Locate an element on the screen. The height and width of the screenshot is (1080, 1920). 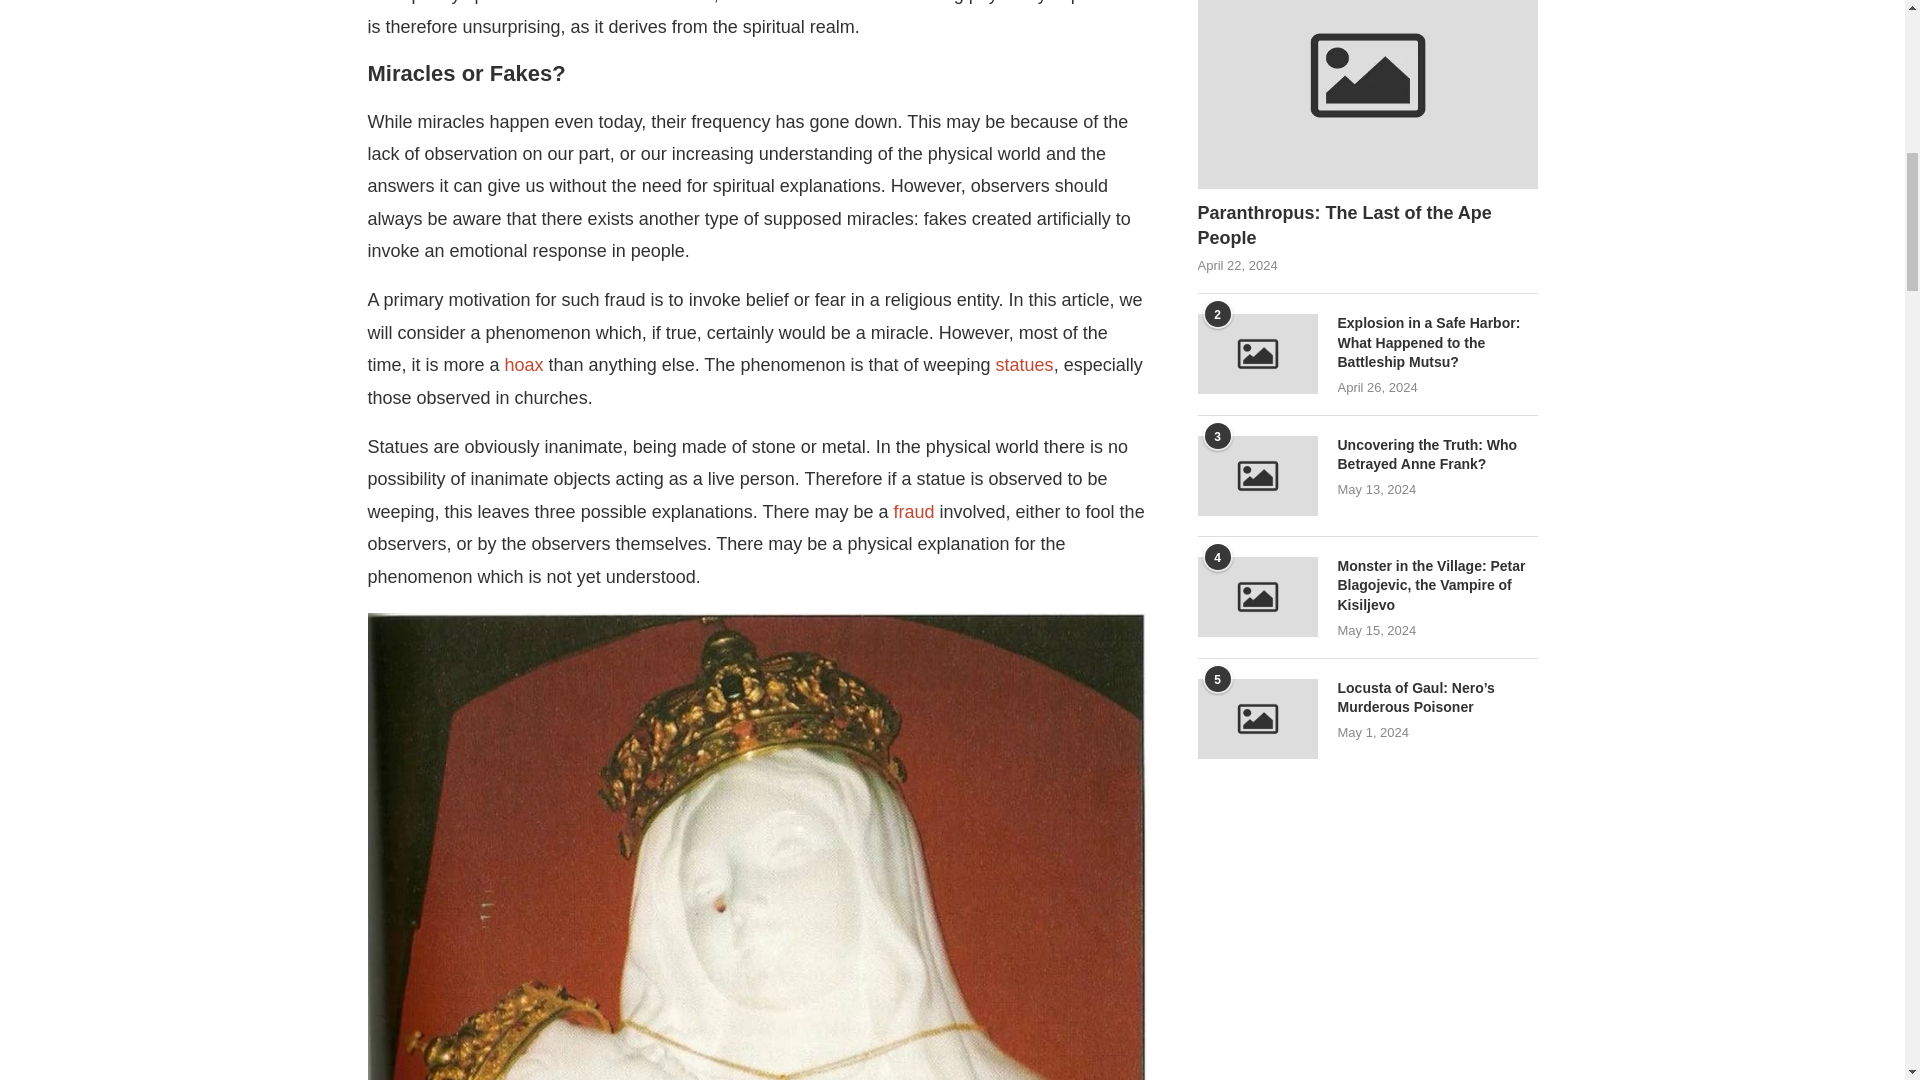
Paranthropus: The Last of the Ape People is located at coordinates (1368, 225).